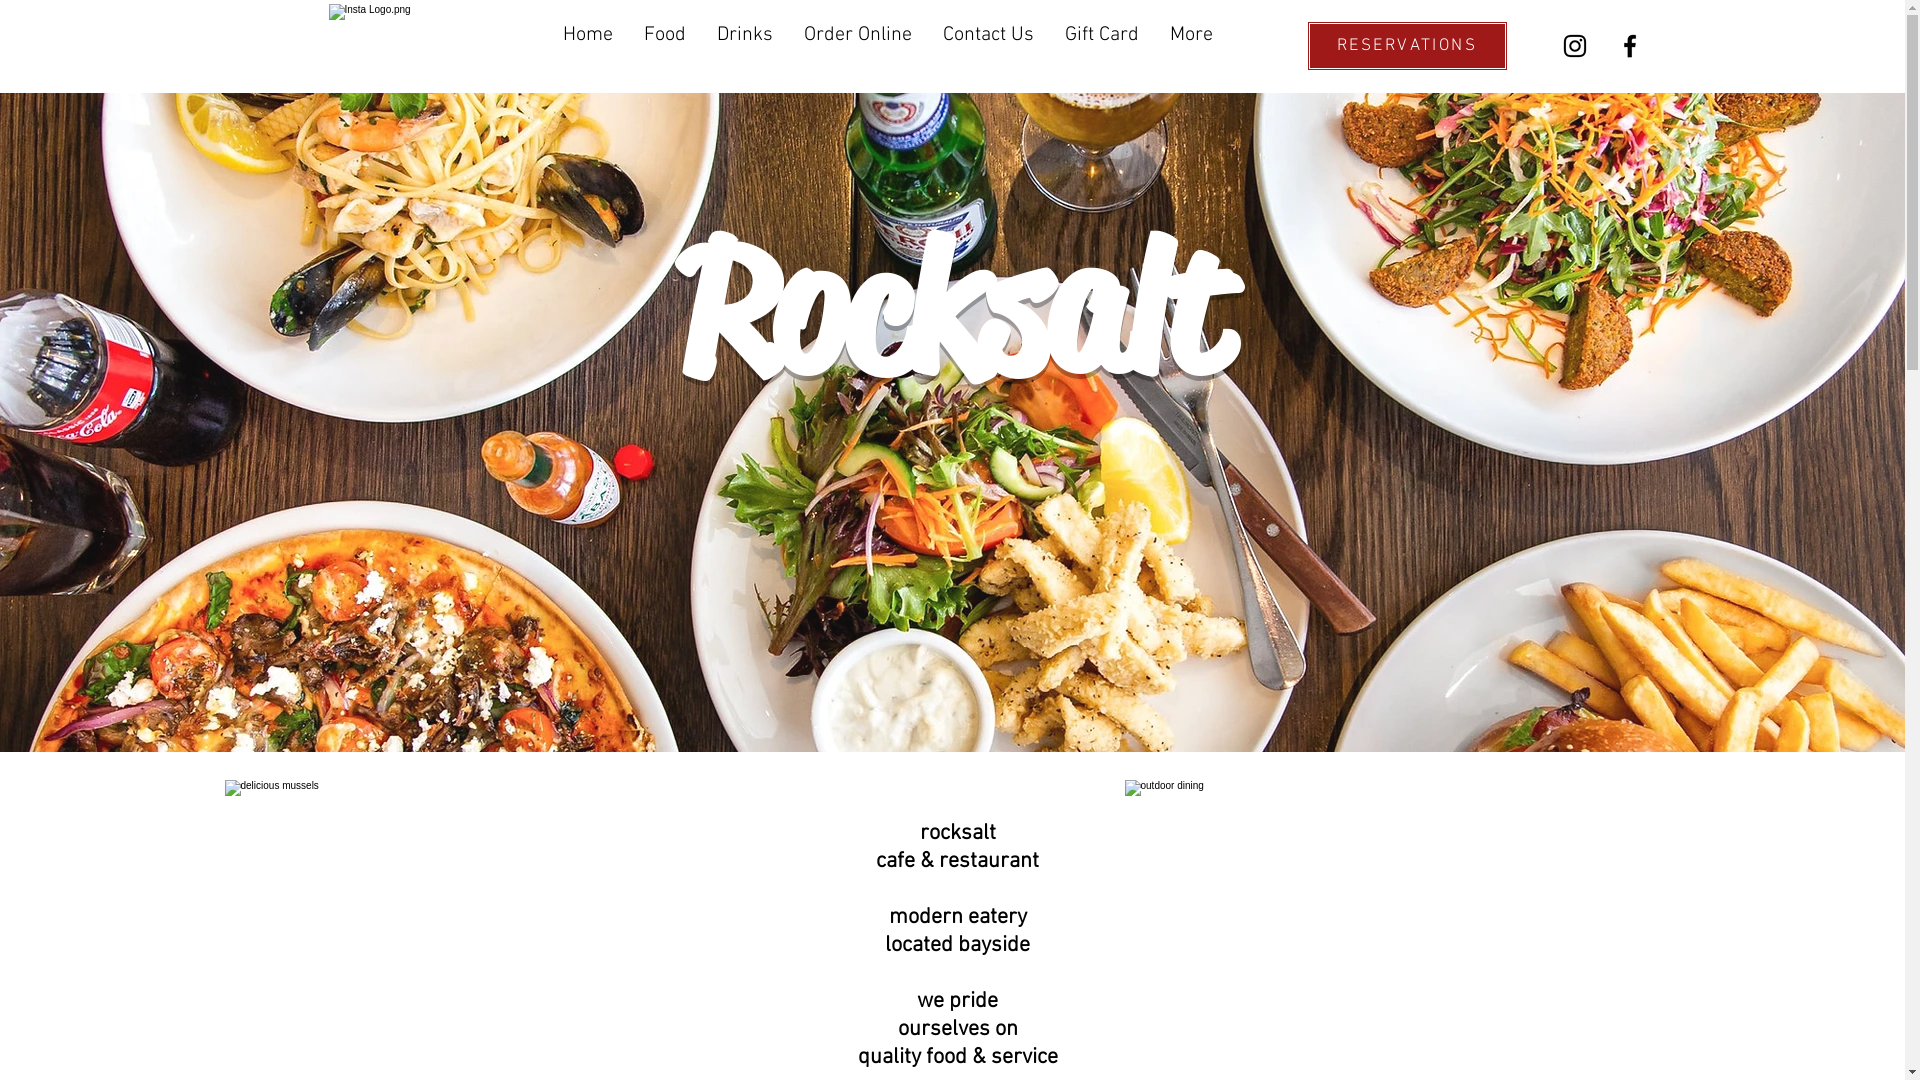  What do you see at coordinates (988, 39) in the screenshot?
I see `Contact Us` at bounding box center [988, 39].